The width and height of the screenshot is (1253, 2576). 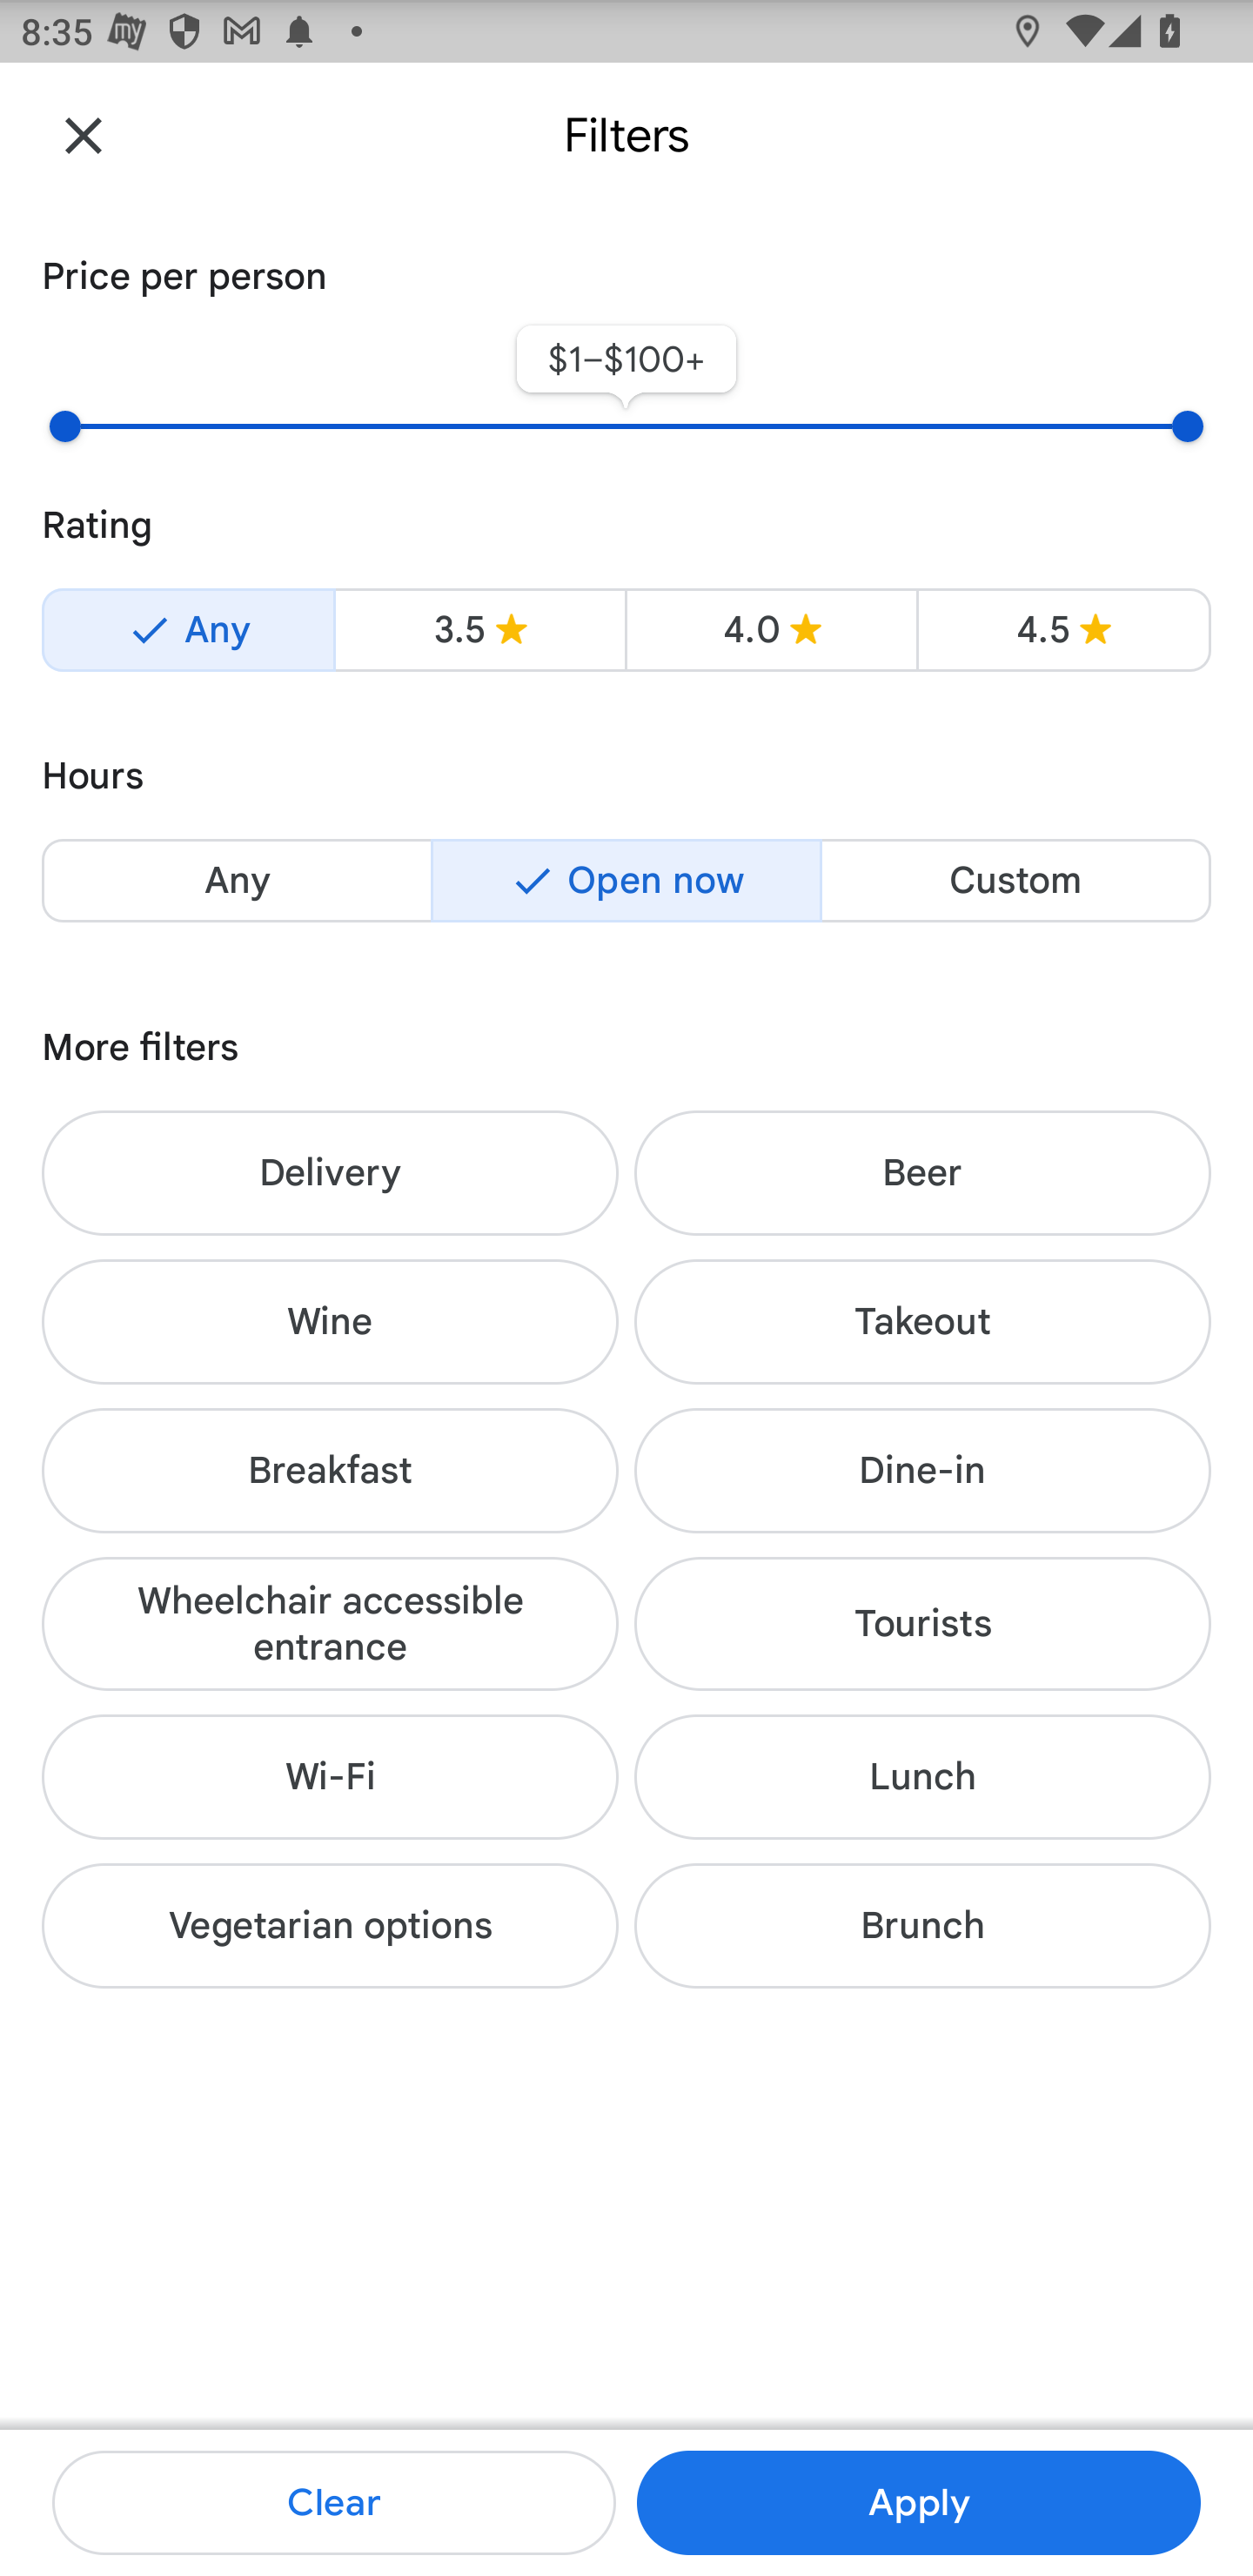 What do you see at coordinates (237, 881) in the screenshot?
I see `Any` at bounding box center [237, 881].